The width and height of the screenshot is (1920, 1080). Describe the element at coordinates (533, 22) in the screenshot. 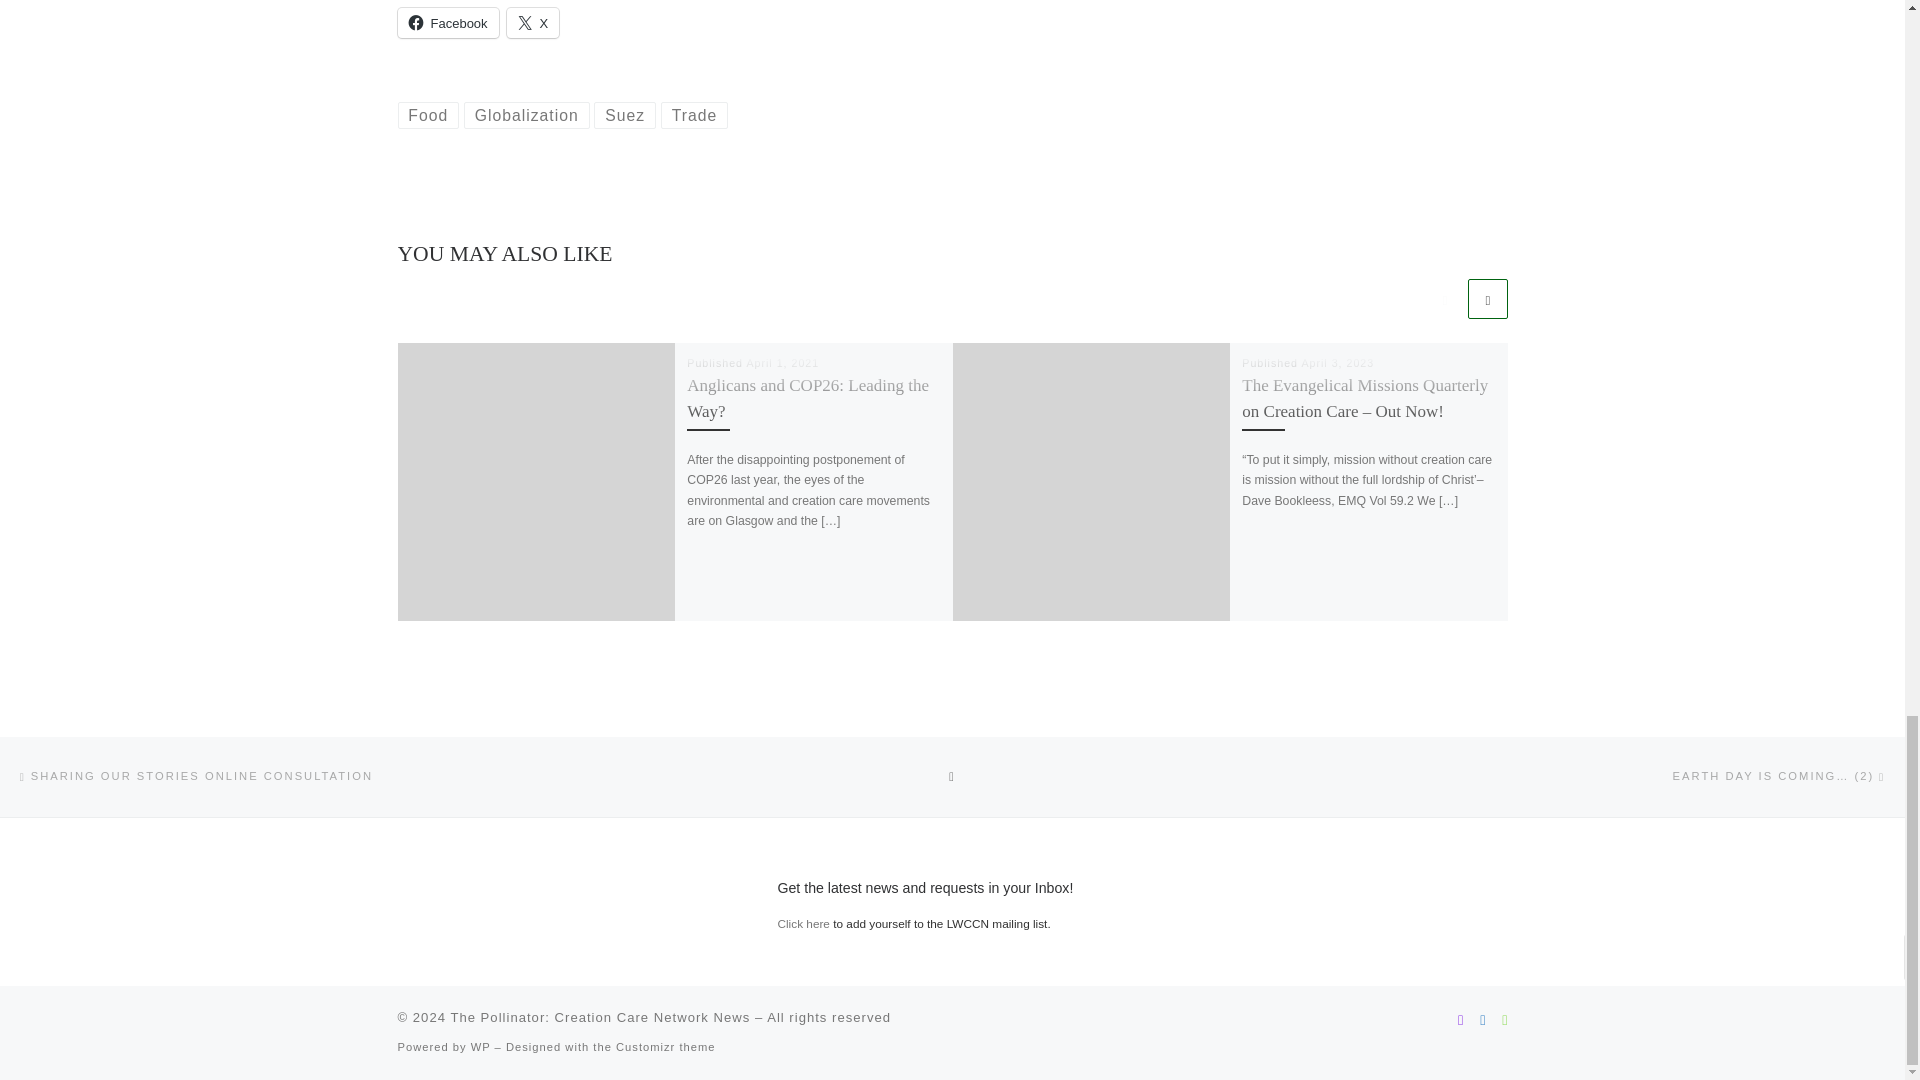

I see `Click to share on X` at that location.